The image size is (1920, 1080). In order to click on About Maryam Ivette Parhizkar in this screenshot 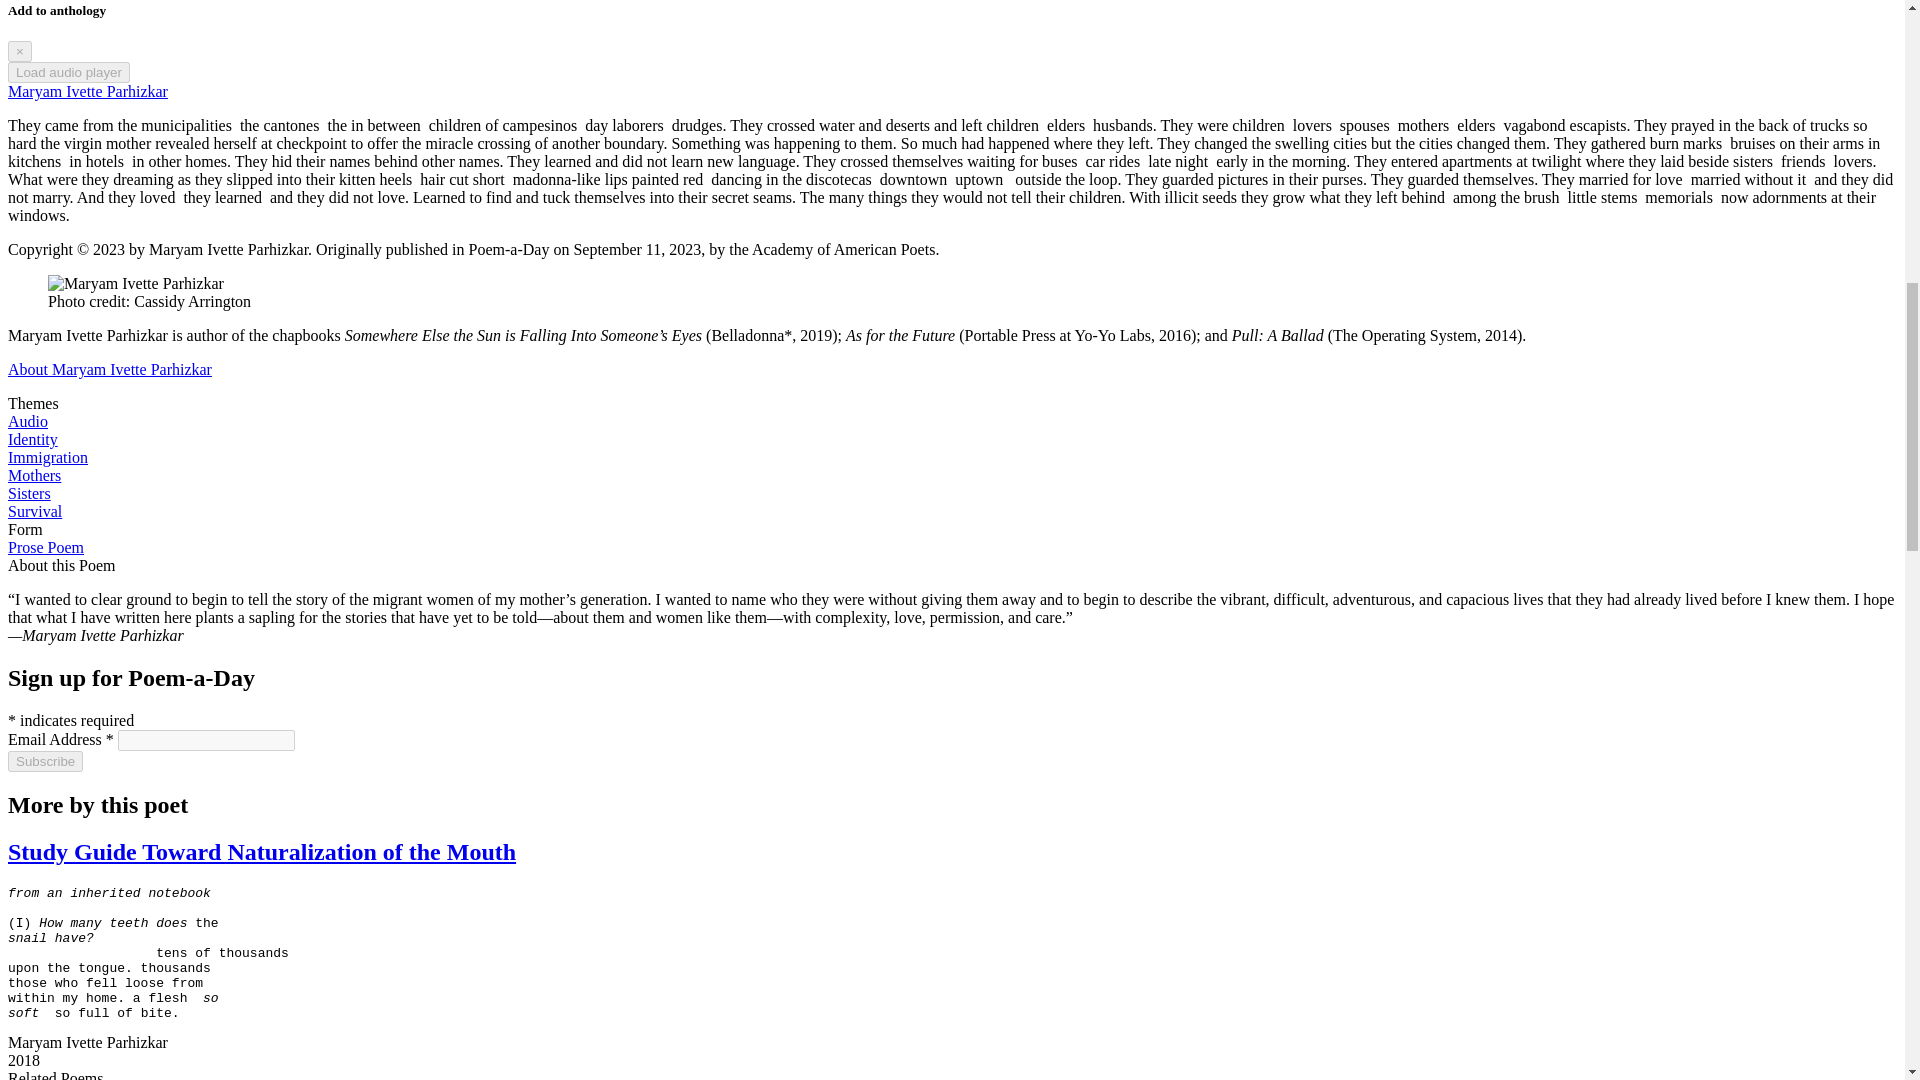, I will do `click(109, 369)`.